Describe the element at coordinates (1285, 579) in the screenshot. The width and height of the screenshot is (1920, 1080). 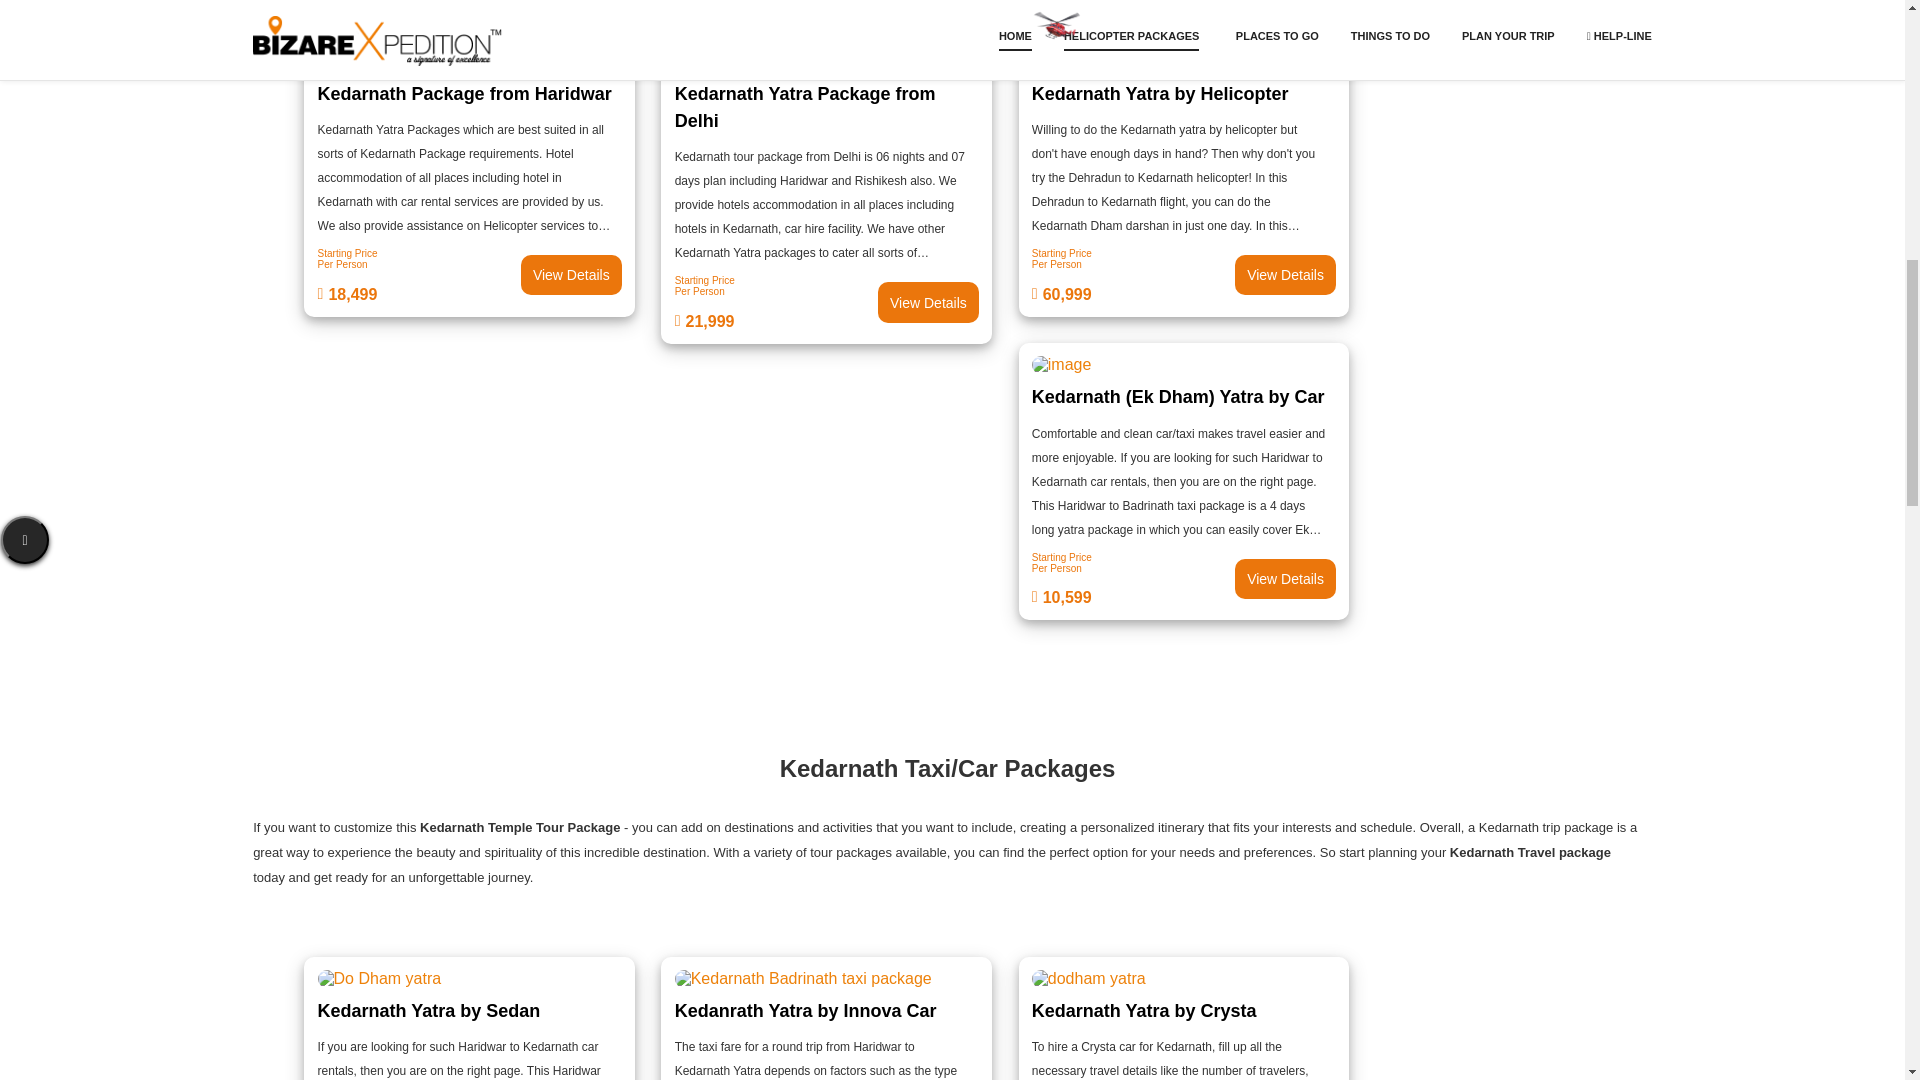
I see `View Details` at that location.